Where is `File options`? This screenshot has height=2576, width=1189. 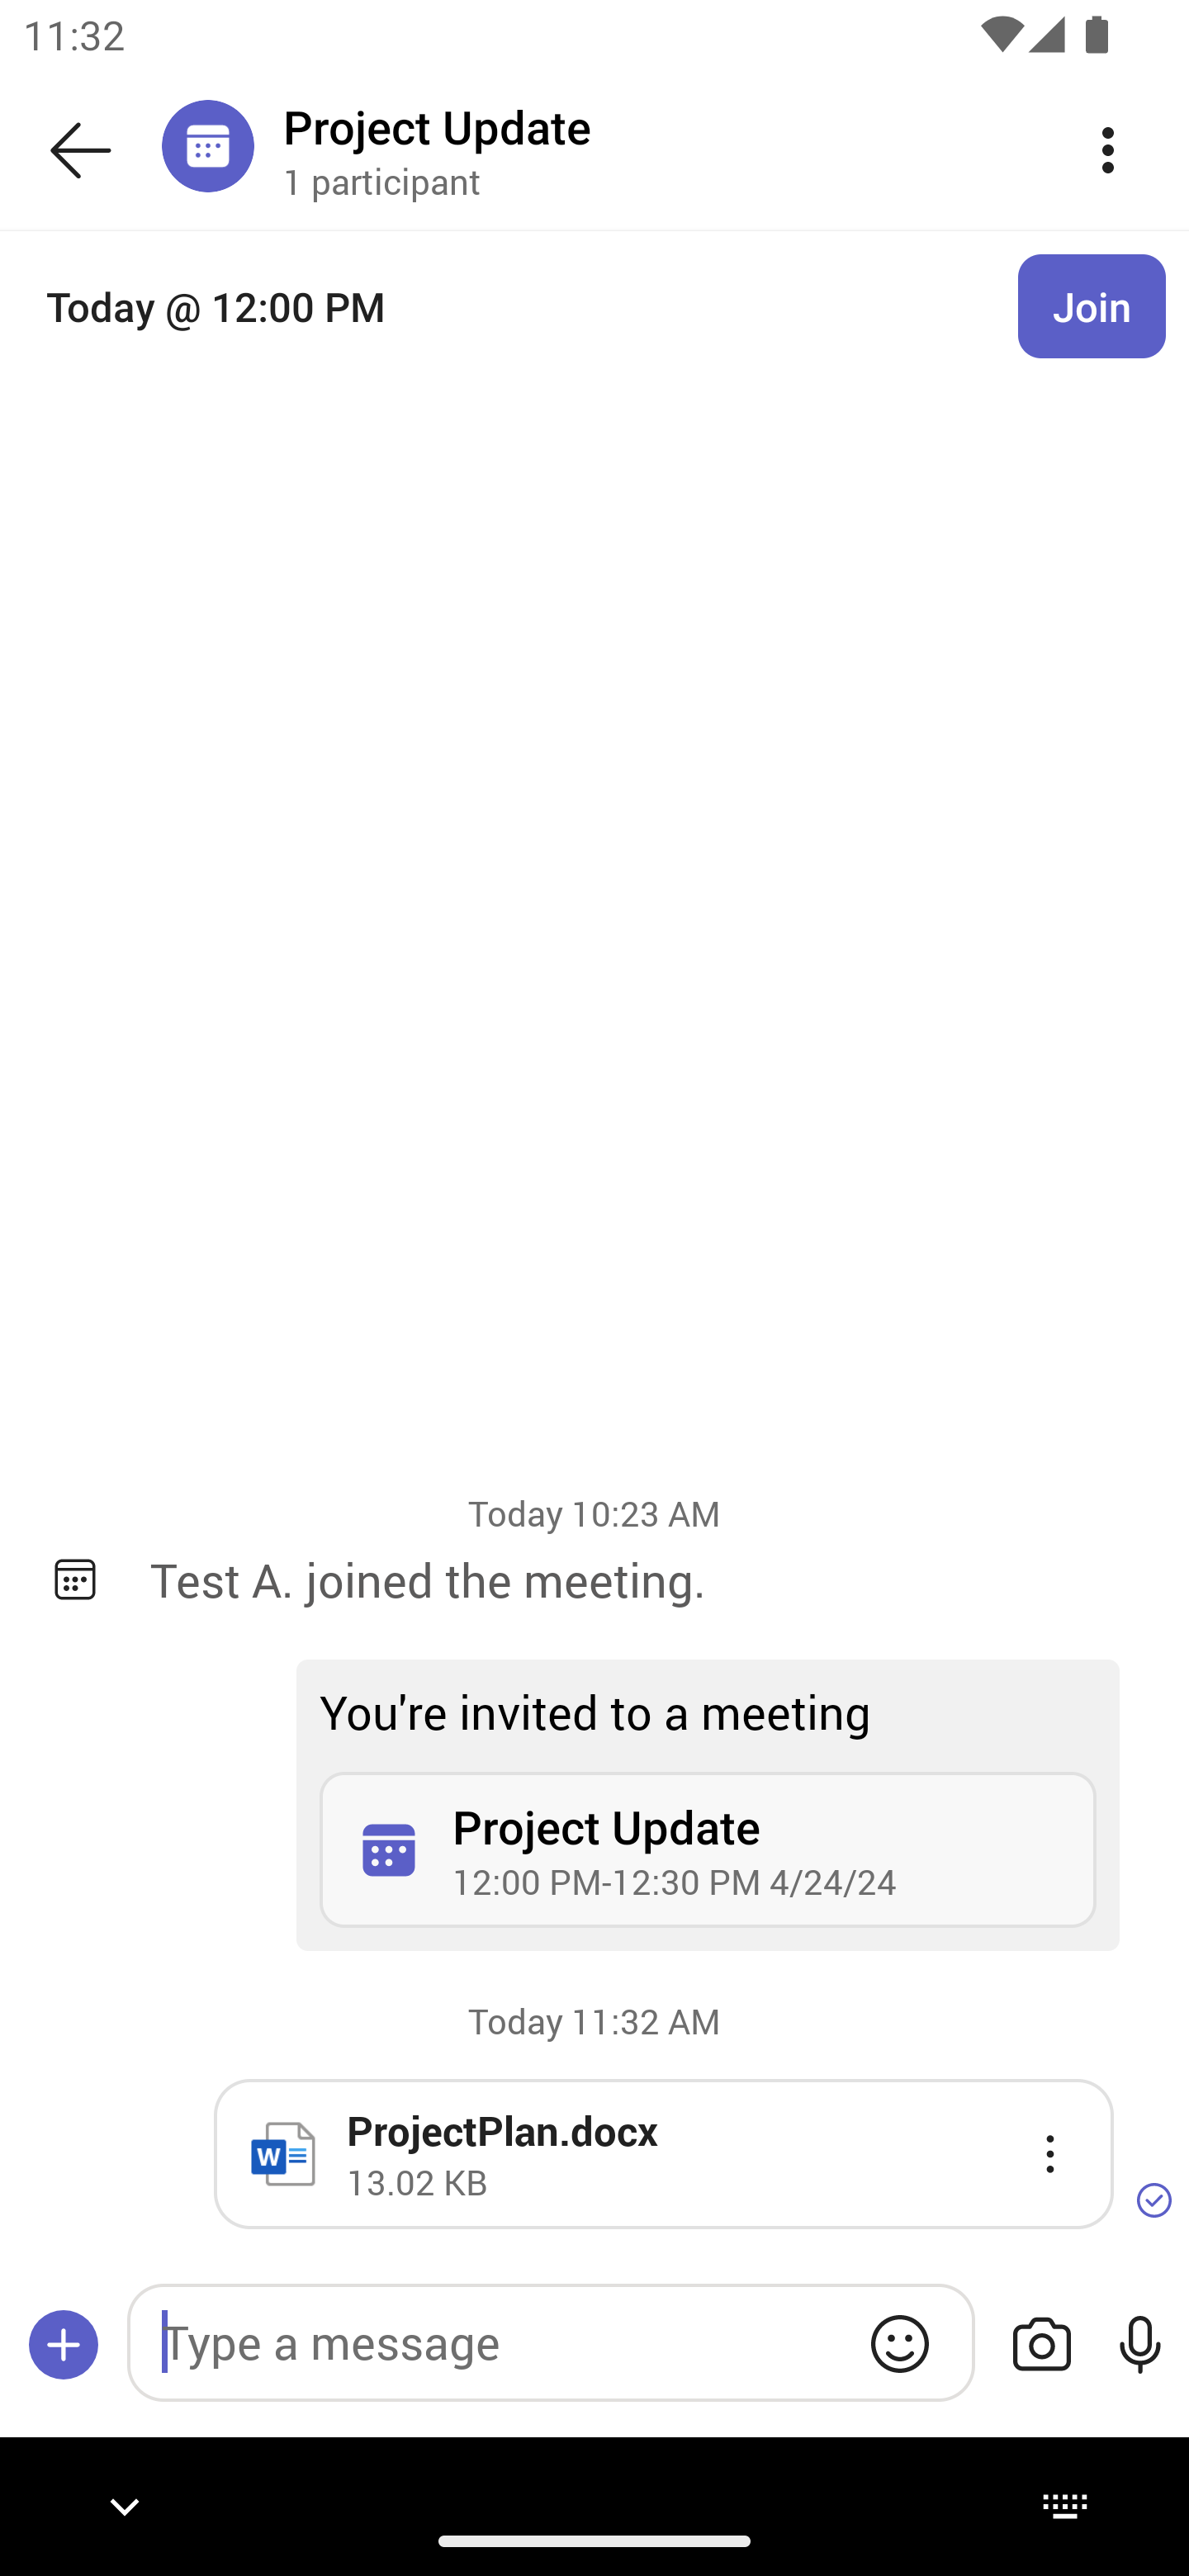 File options is located at coordinates (1050, 2153).